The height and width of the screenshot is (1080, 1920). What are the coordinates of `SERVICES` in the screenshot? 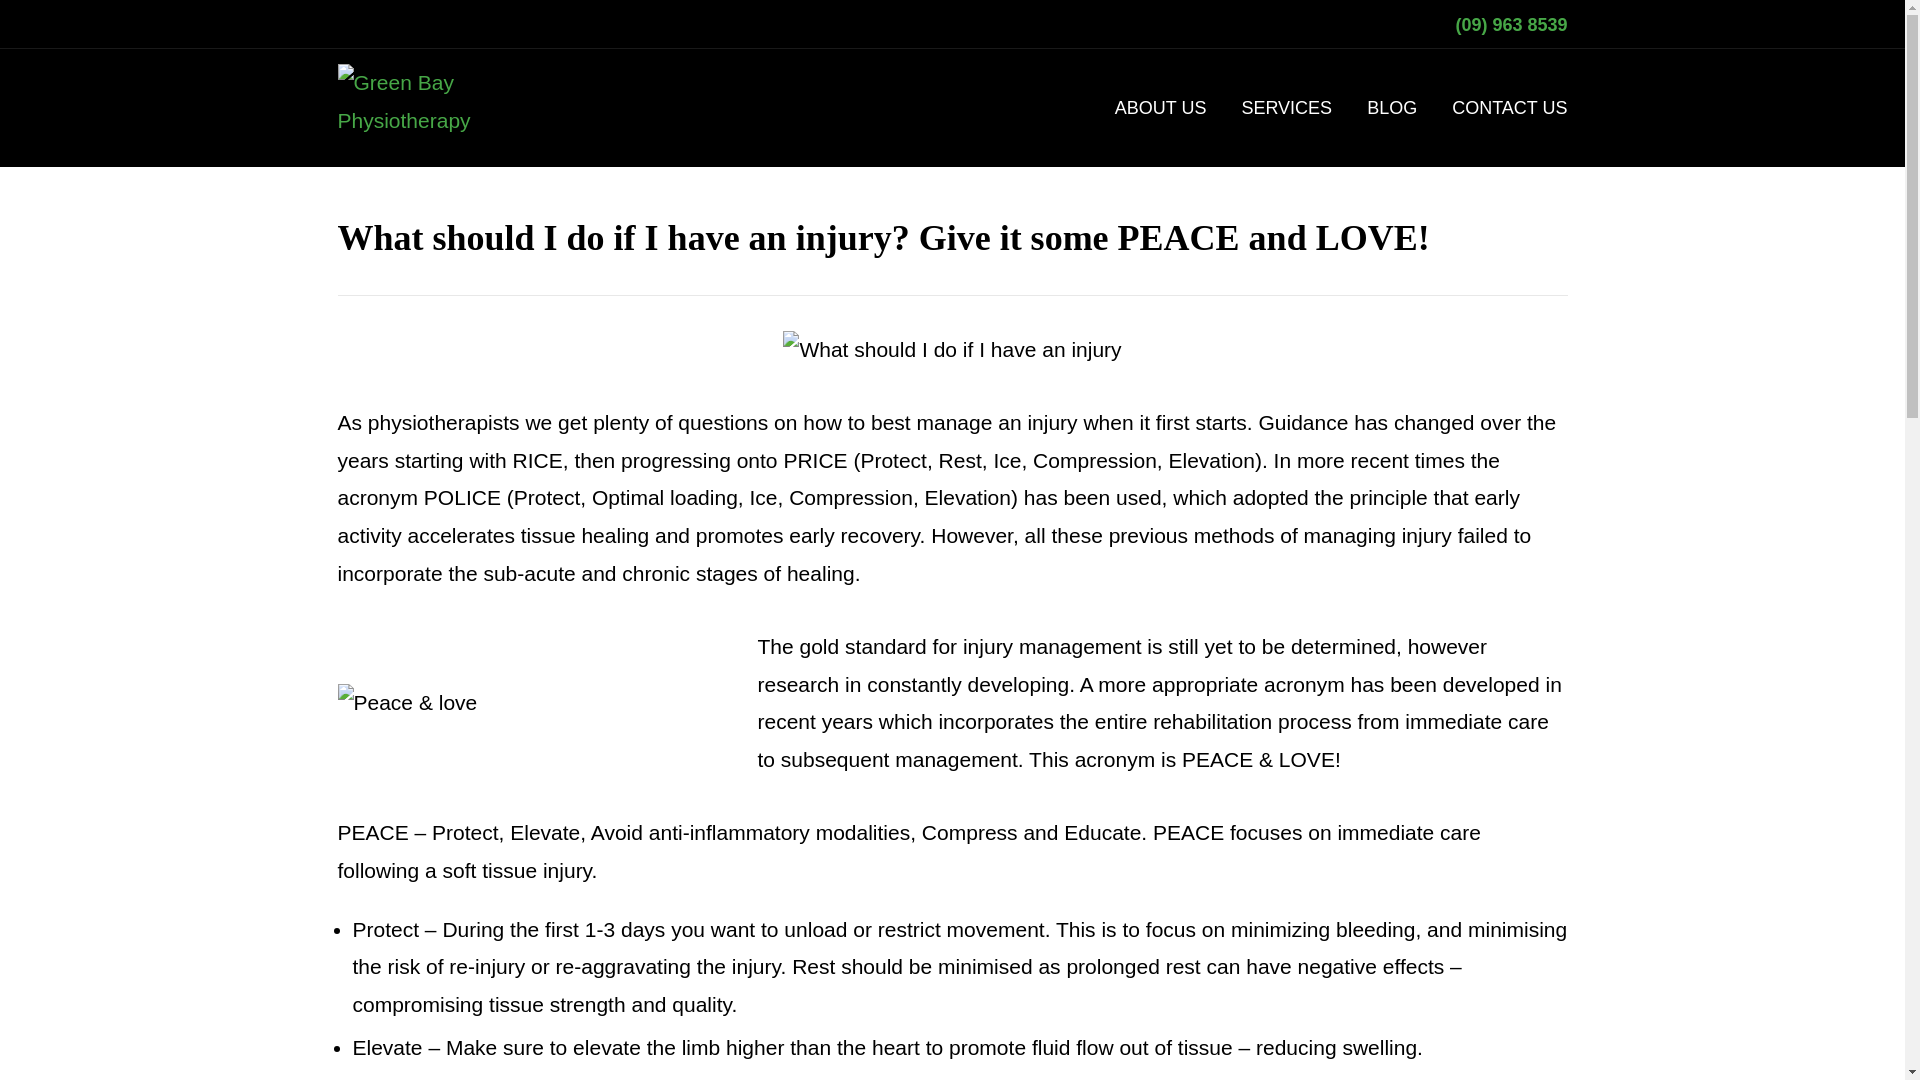 It's located at (1286, 108).